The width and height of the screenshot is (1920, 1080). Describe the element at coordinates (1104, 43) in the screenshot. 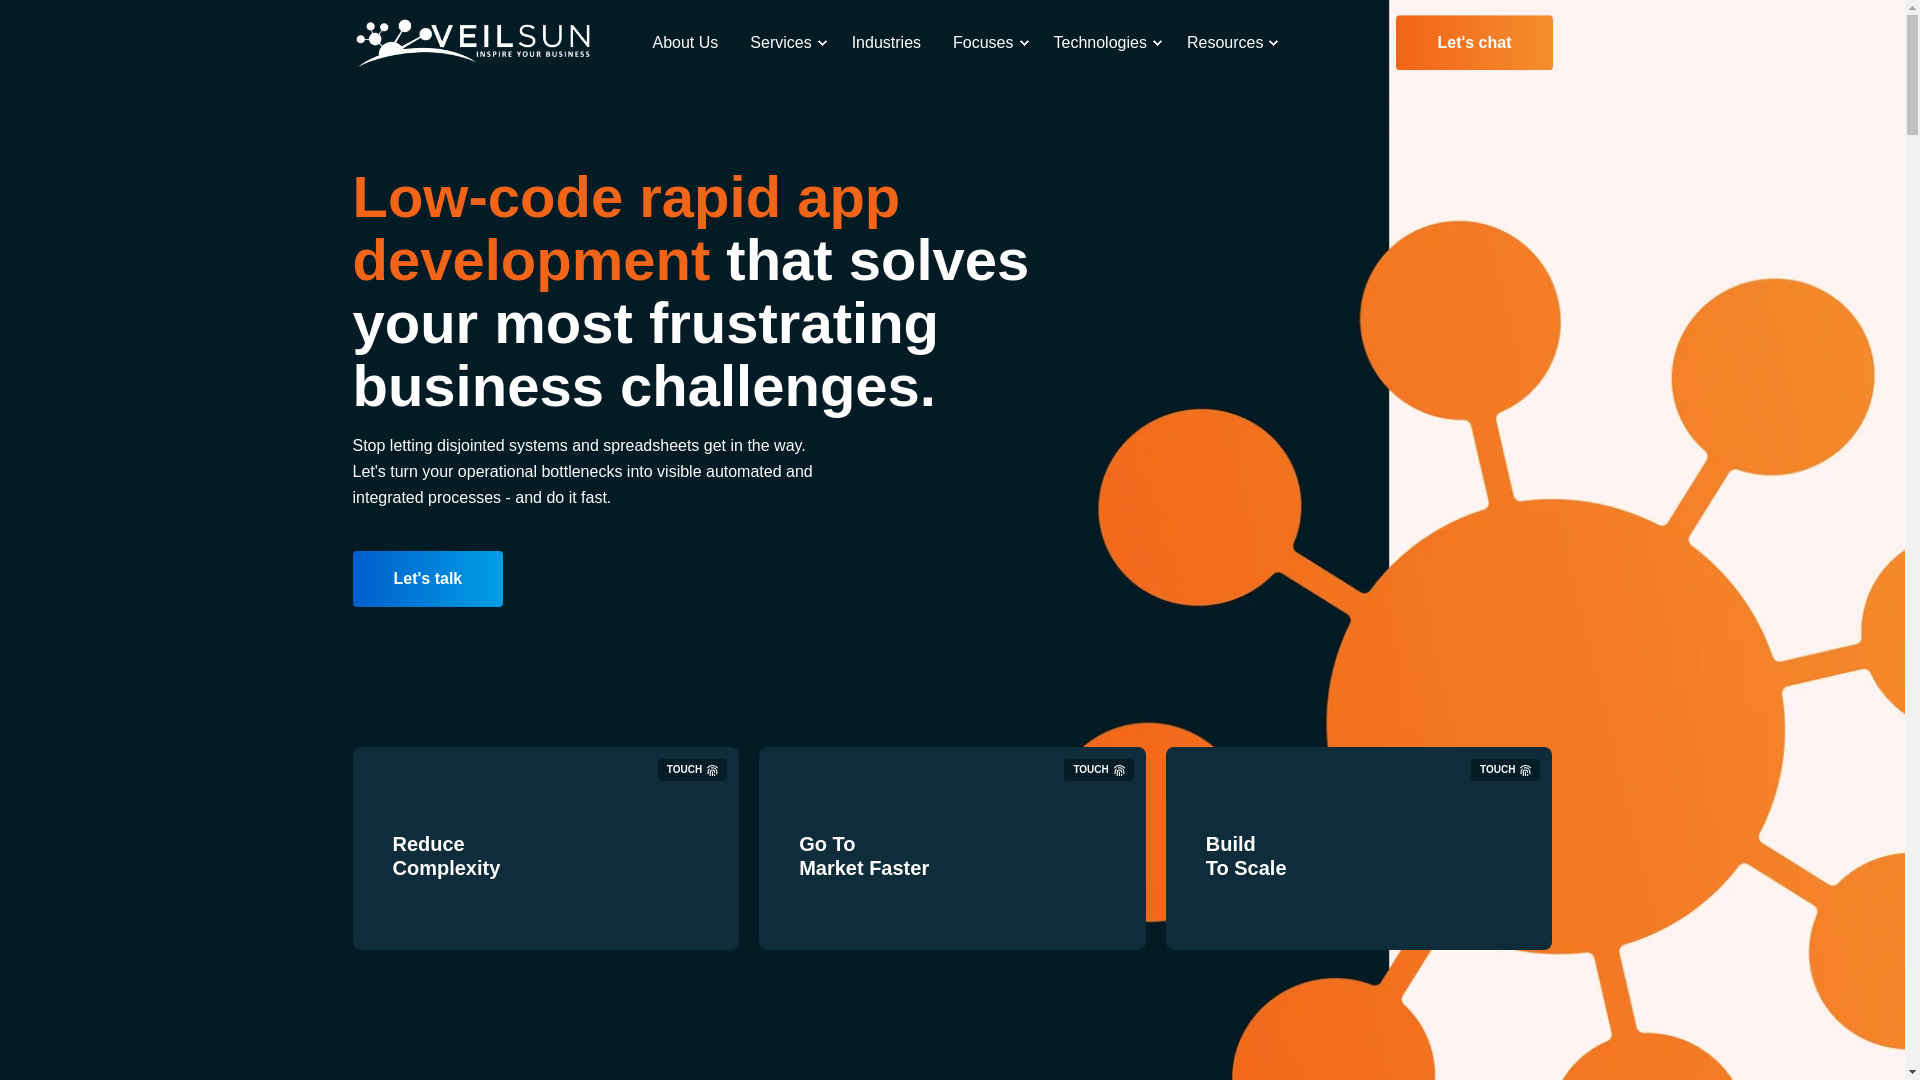

I see `Technologies` at that location.